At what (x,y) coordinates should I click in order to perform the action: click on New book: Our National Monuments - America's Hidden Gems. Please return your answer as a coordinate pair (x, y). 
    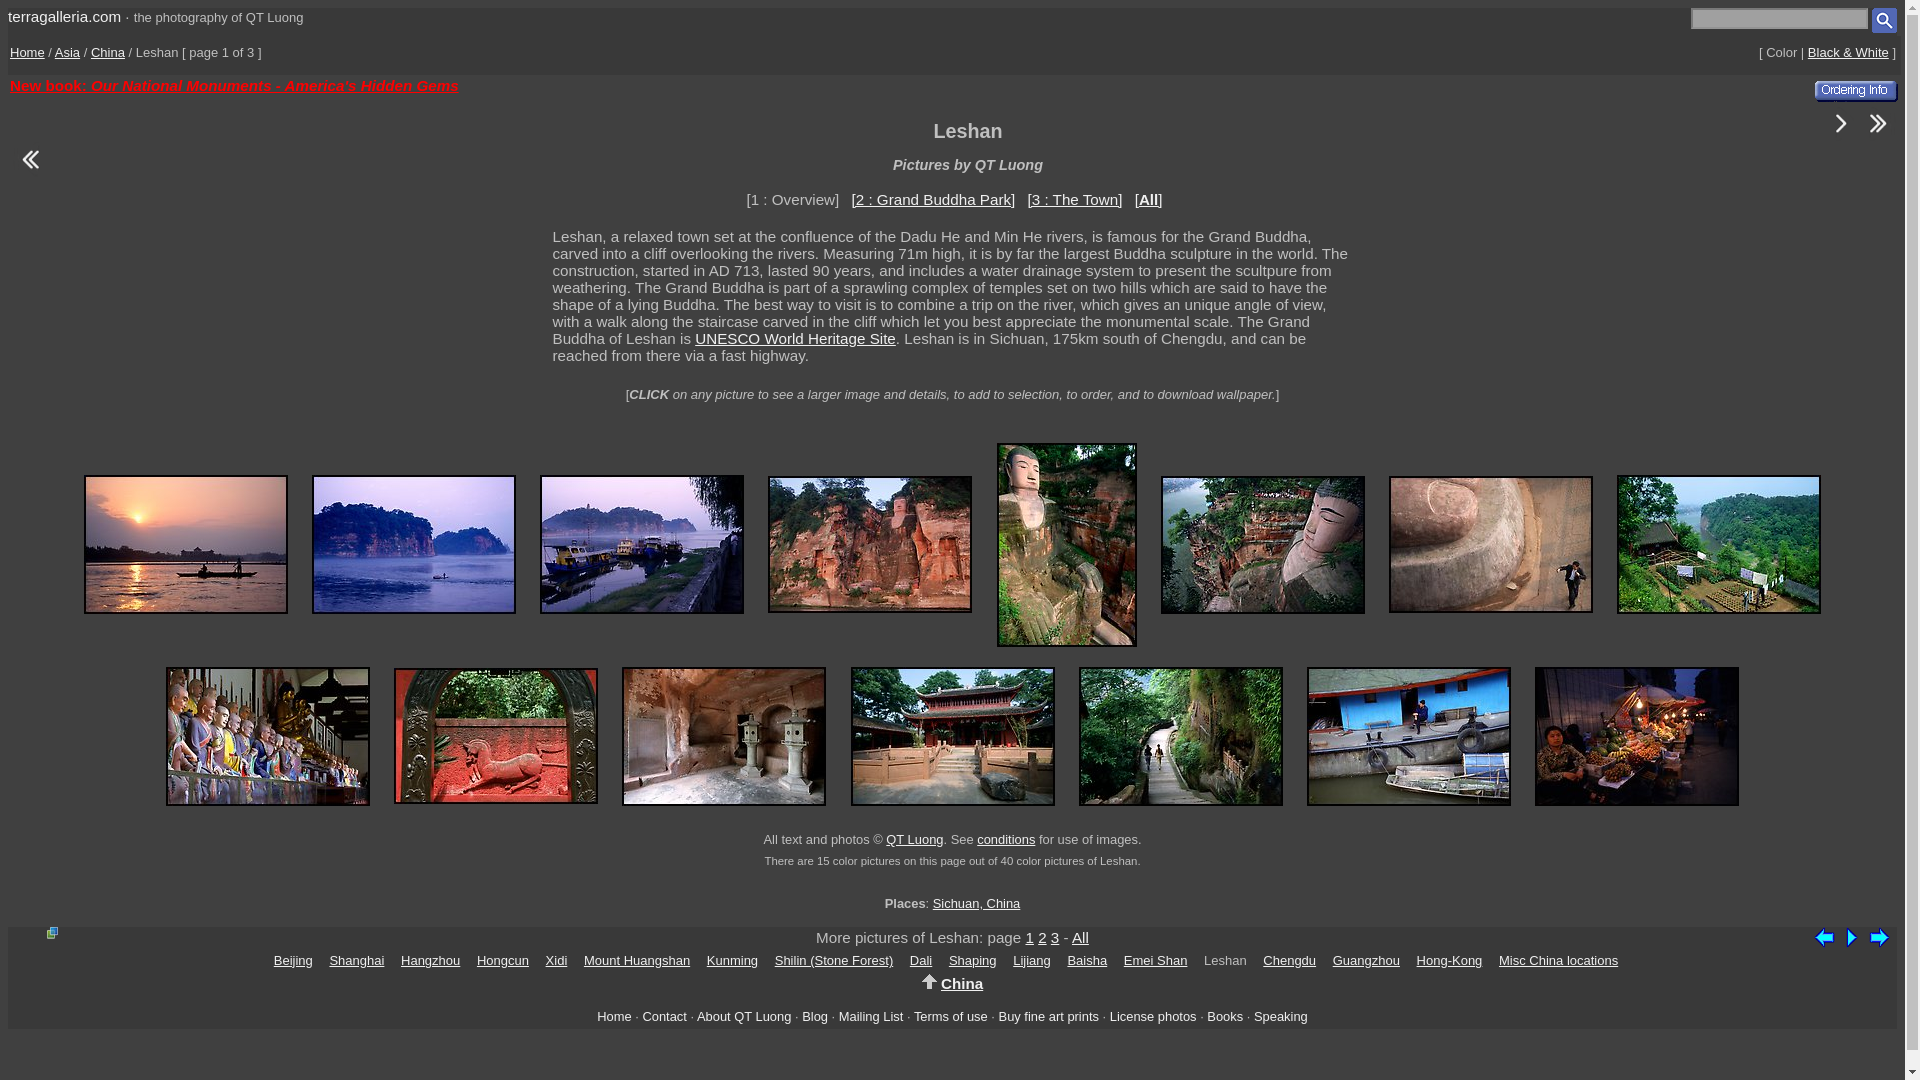
    Looking at the image, I should click on (234, 84).